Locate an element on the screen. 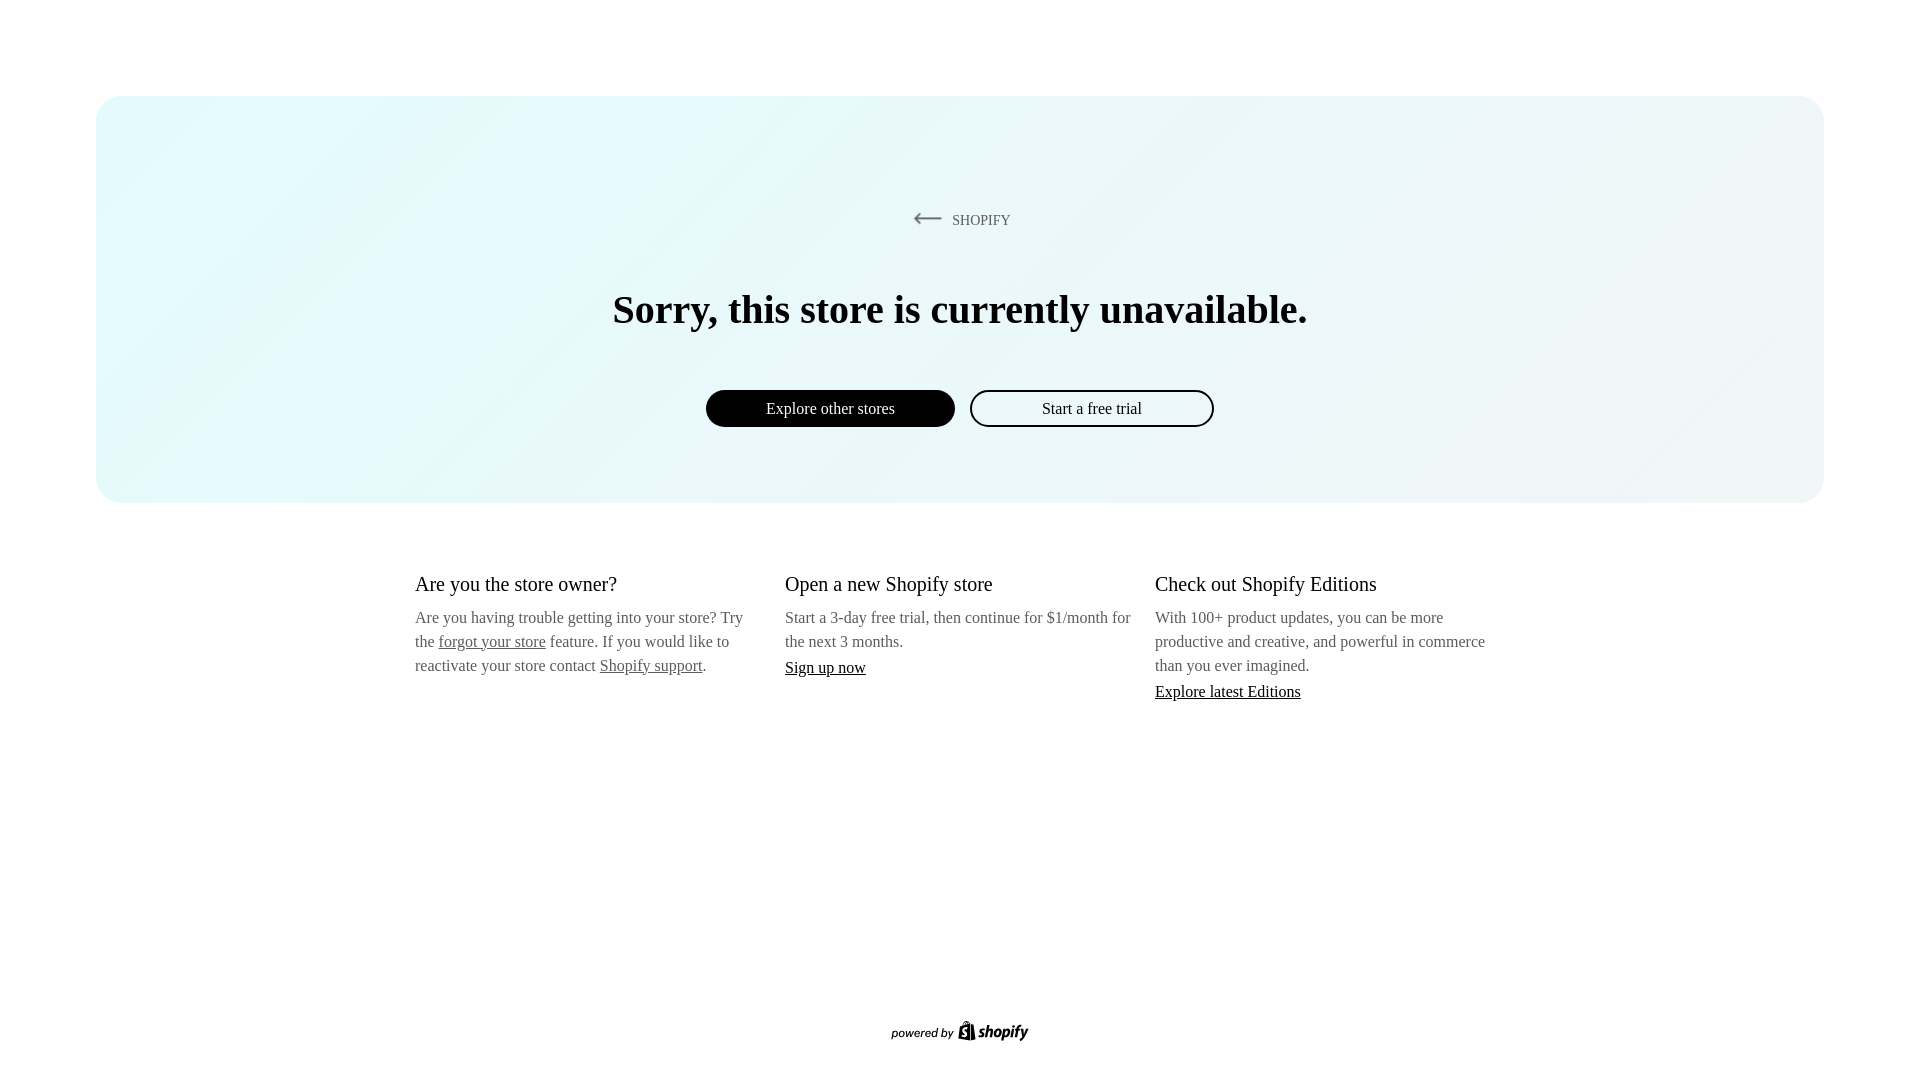  Shopify support is located at coordinates (650, 664).